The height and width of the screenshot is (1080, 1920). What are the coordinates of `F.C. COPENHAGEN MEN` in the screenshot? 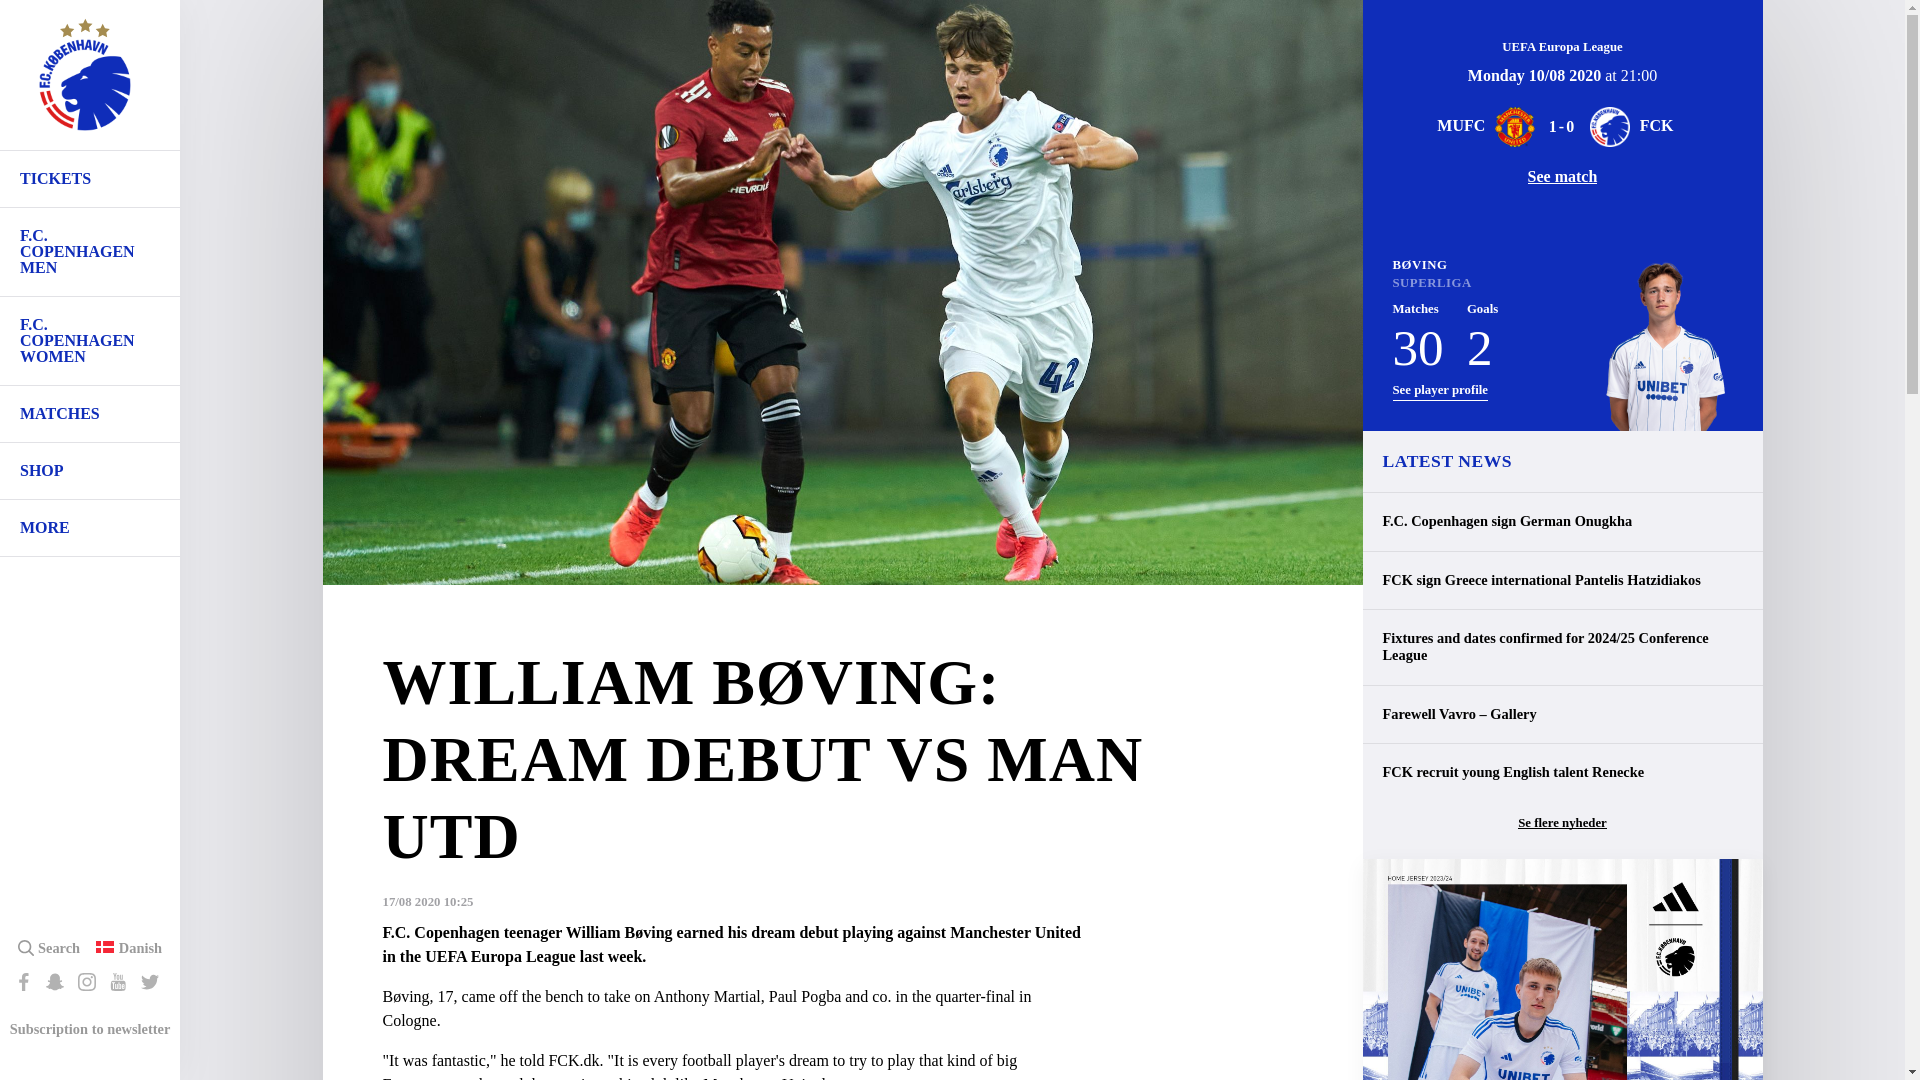 It's located at (90, 252).